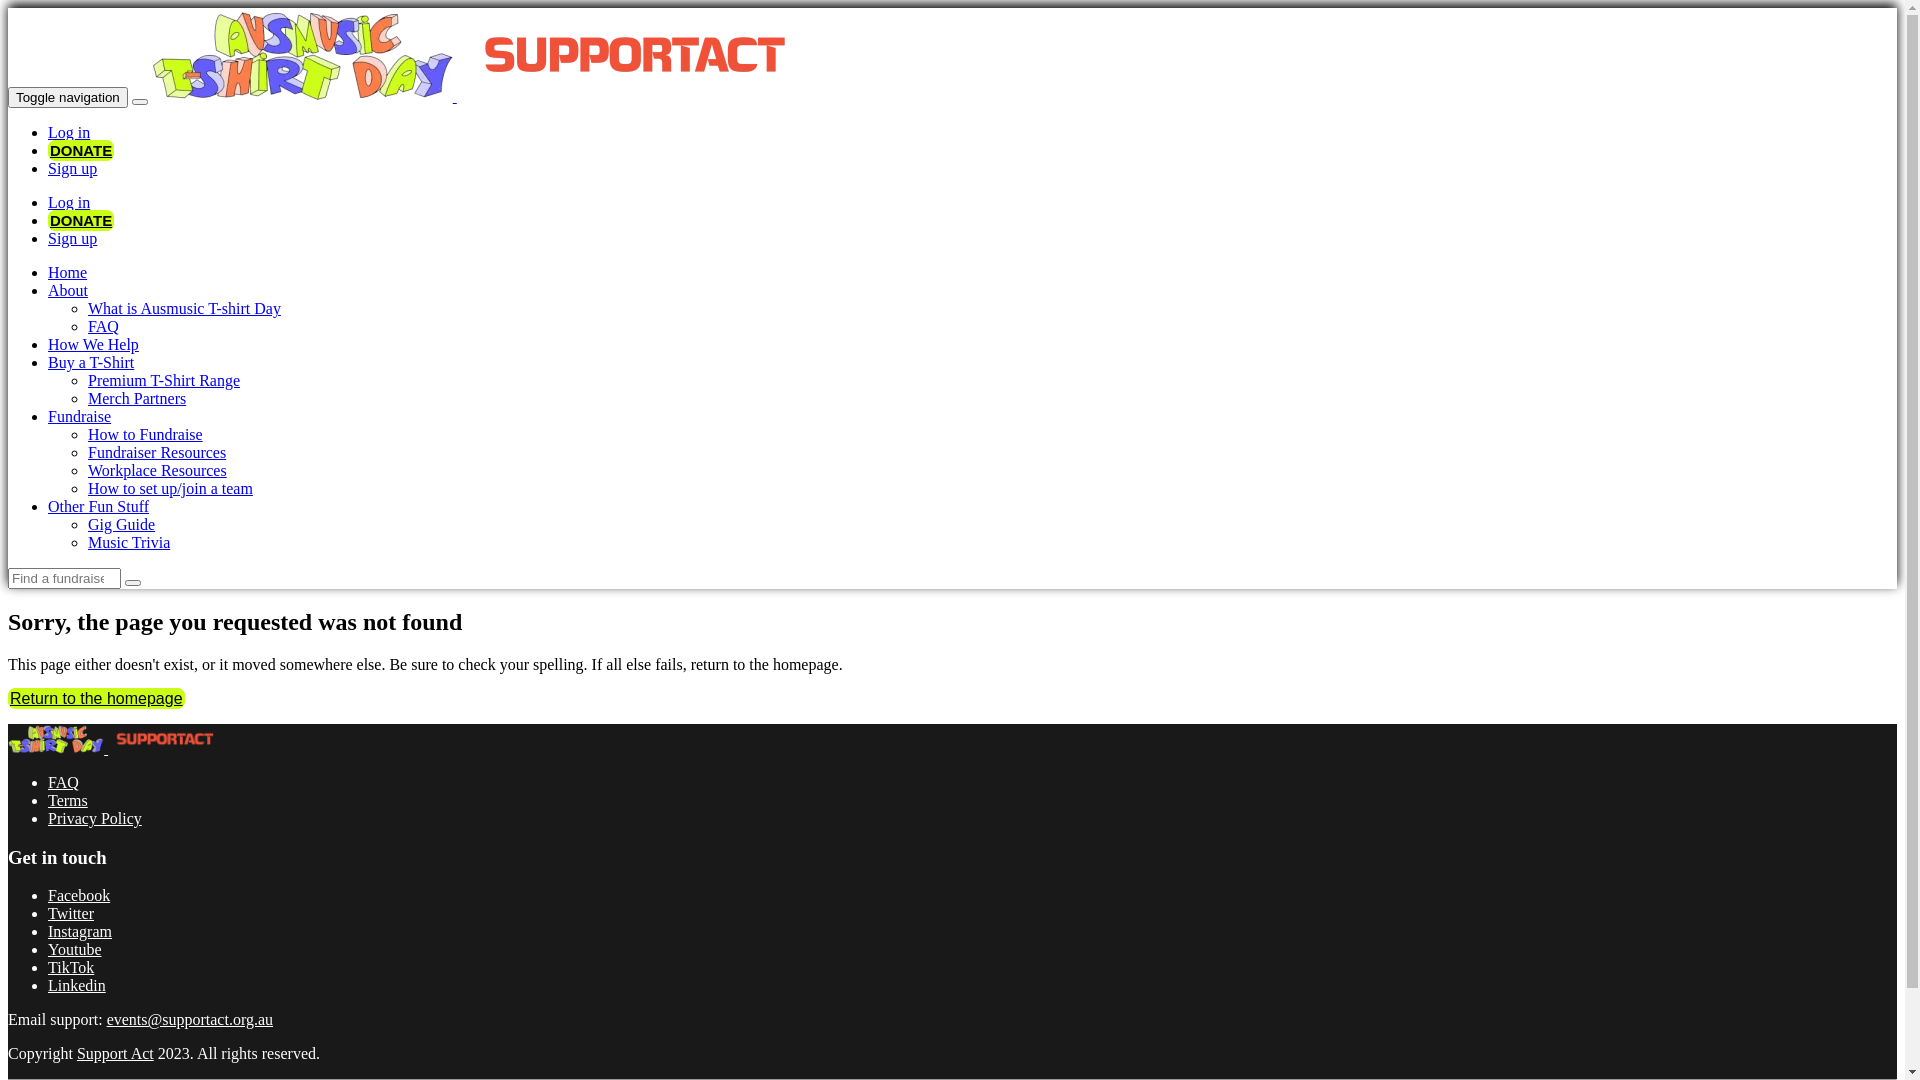 The height and width of the screenshot is (1080, 1920). Describe the element at coordinates (68, 800) in the screenshot. I see `Terms` at that location.